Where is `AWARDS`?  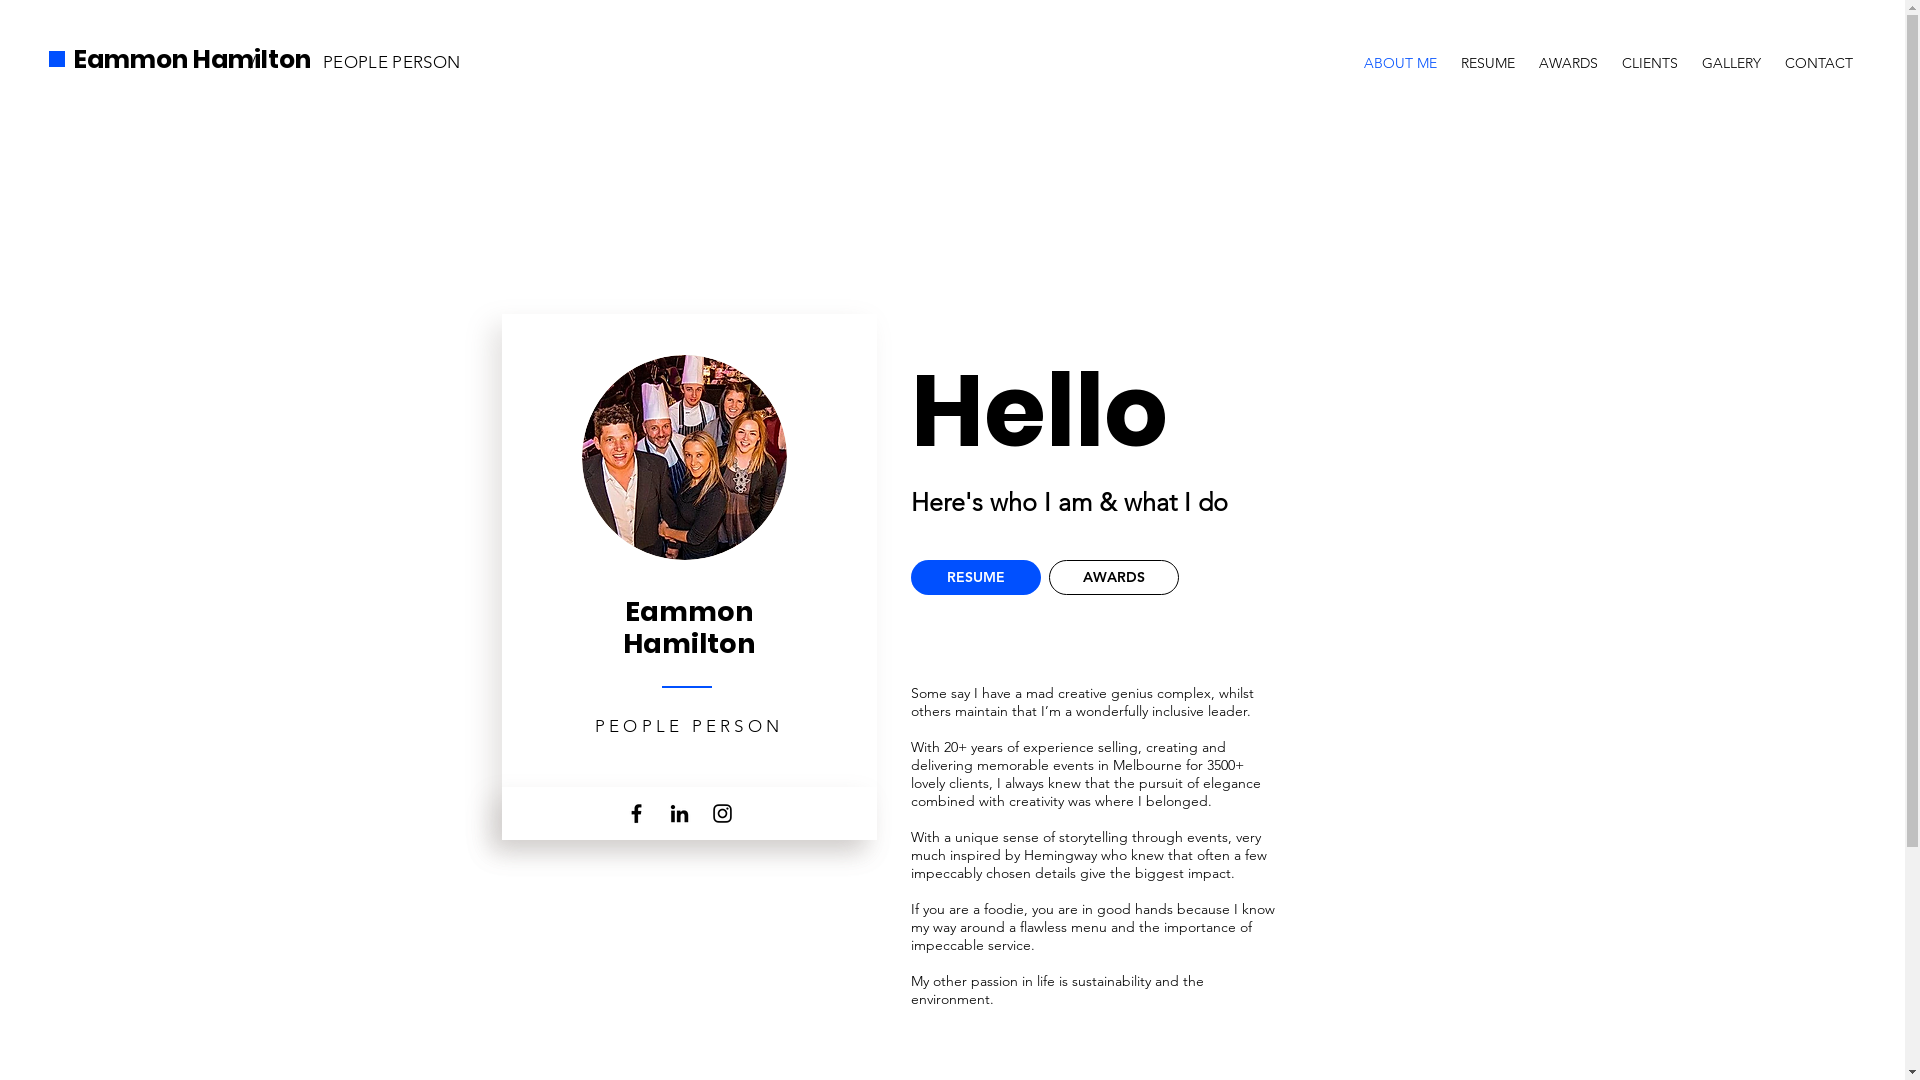 AWARDS is located at coordinates (1113, 578).